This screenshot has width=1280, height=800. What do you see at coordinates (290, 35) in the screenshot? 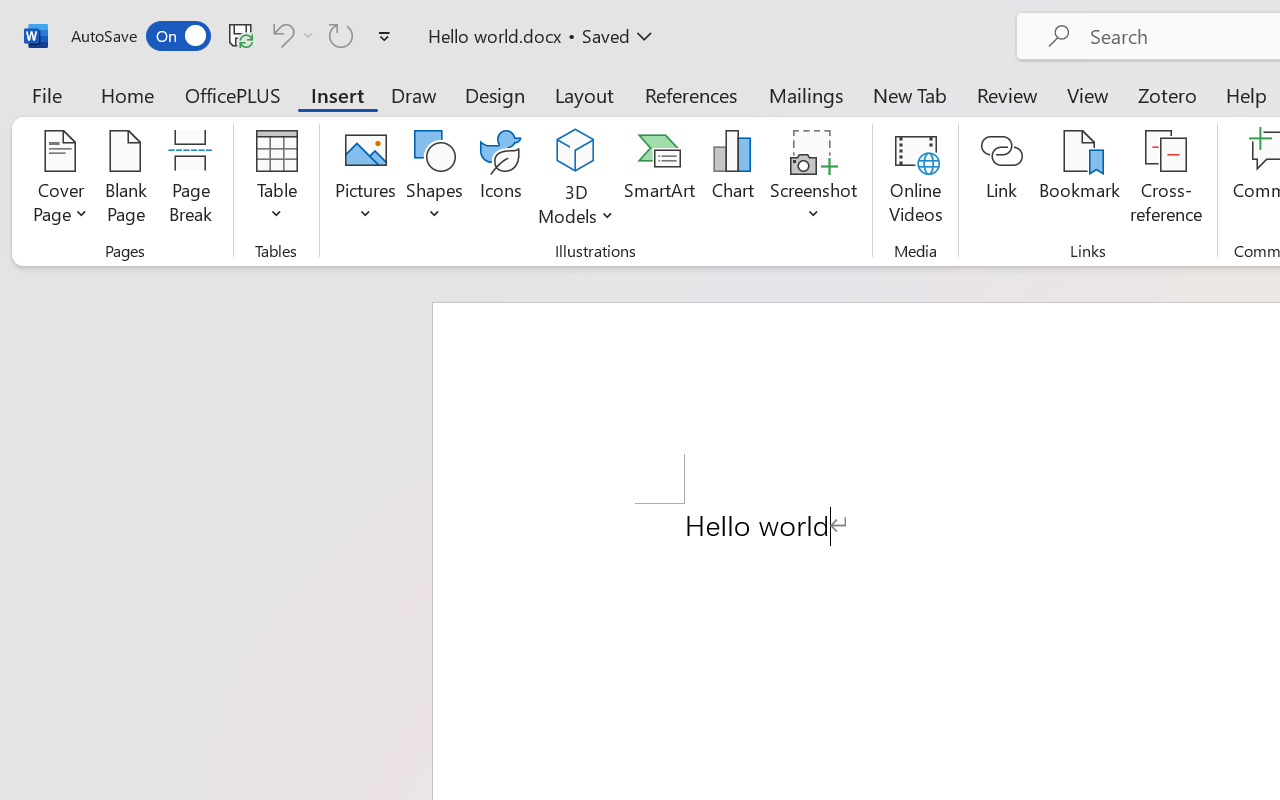
I see `Can't Undo` at bounding box center [290, 35].